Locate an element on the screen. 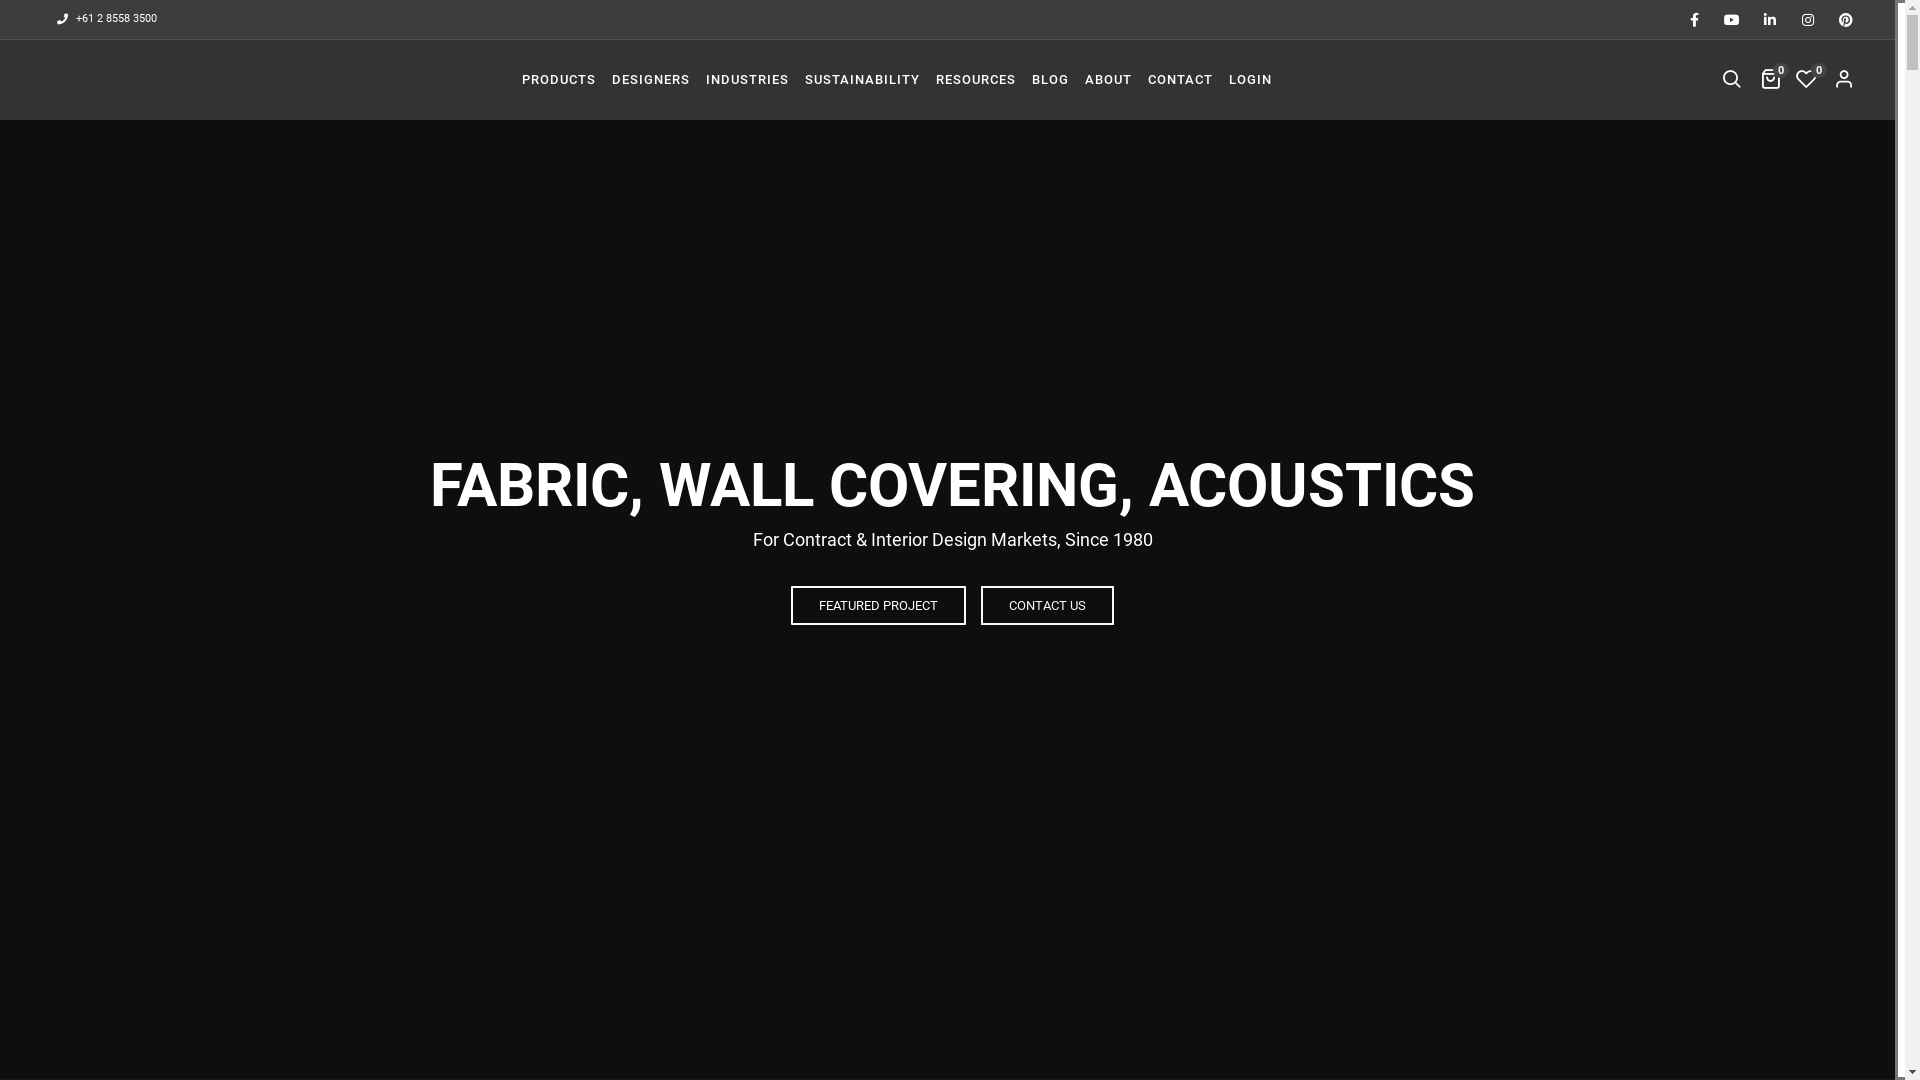  CONTACT is located at coordinates (1180, 80).